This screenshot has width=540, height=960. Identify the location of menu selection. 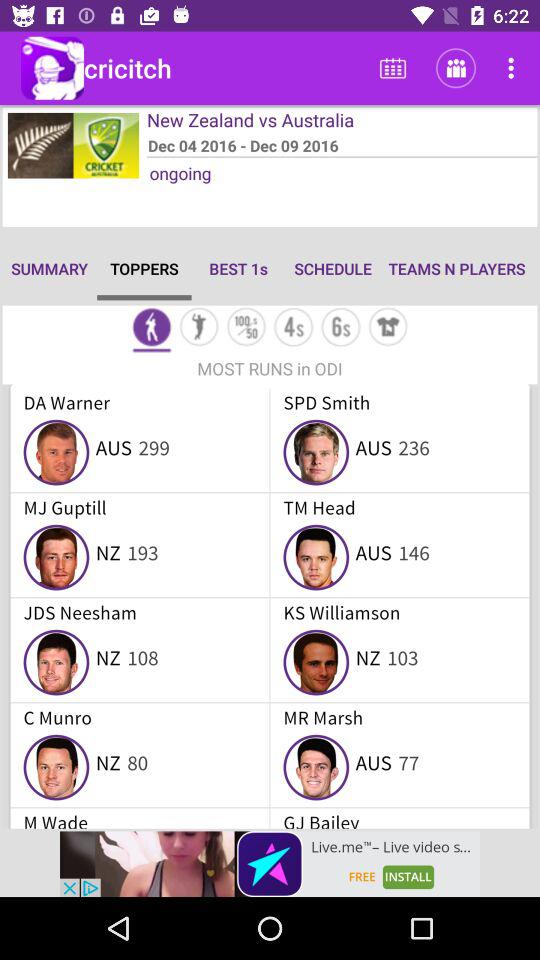
(198, 328).